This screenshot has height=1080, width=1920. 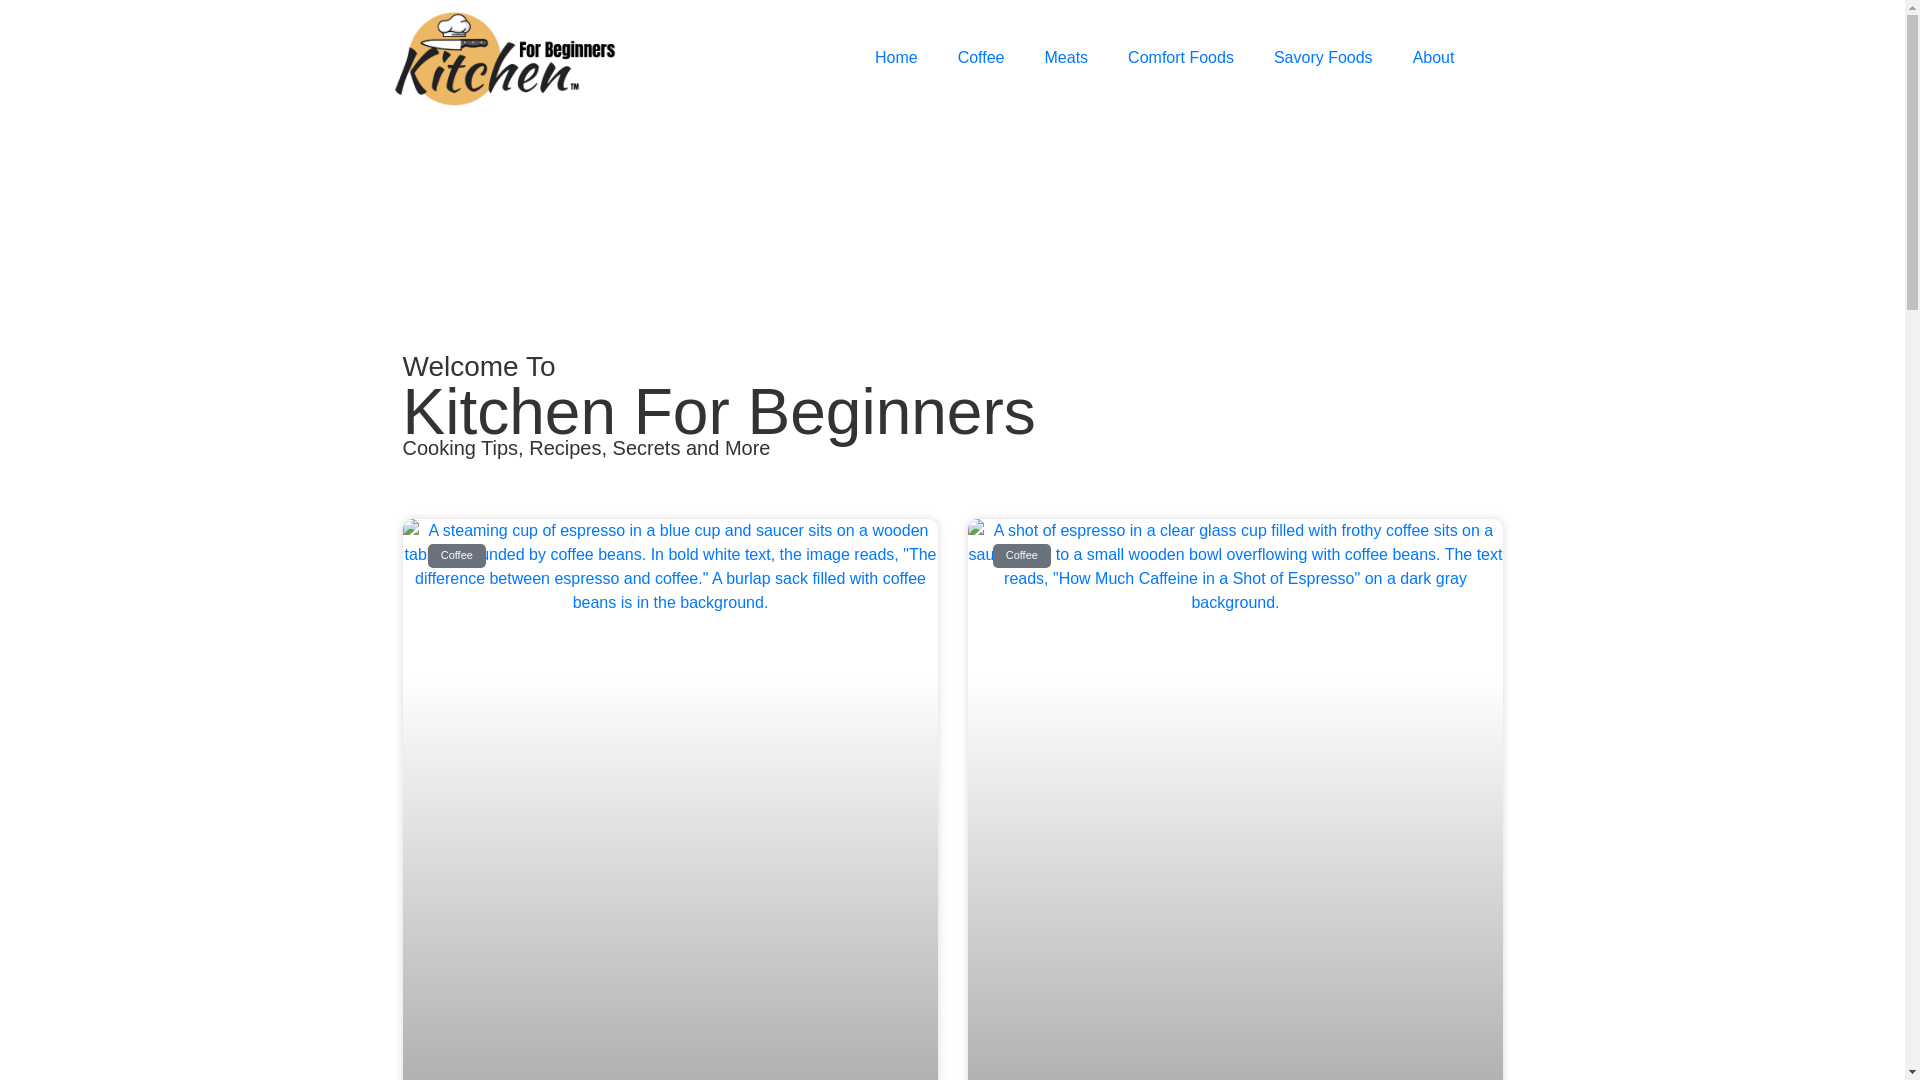 What do you see at coordinates (896, 58) in the screenshot?
I see `Home` at bounding box center [896, 58].